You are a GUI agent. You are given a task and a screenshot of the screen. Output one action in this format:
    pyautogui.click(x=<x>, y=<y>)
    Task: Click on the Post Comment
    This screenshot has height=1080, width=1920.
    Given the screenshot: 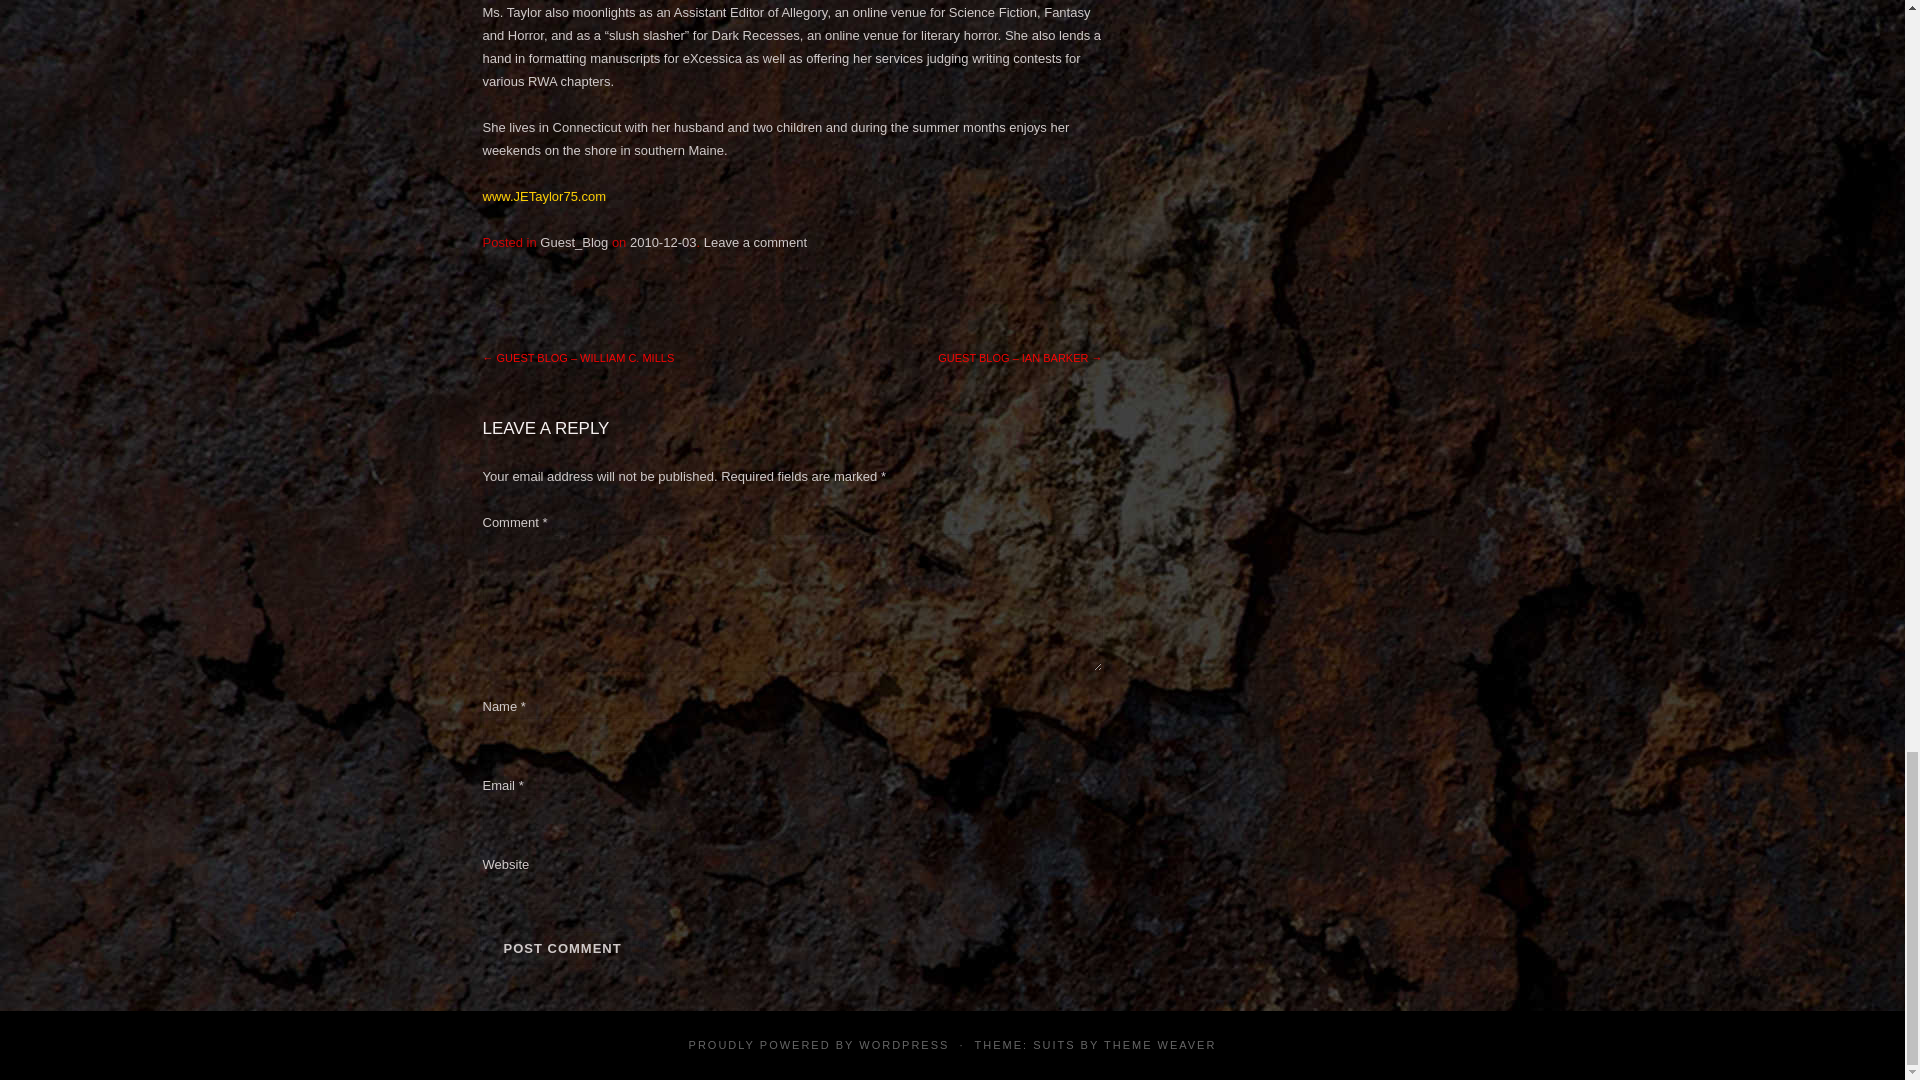 What is the action you would take?
    pyautogui.click(x=561, y=948)
    